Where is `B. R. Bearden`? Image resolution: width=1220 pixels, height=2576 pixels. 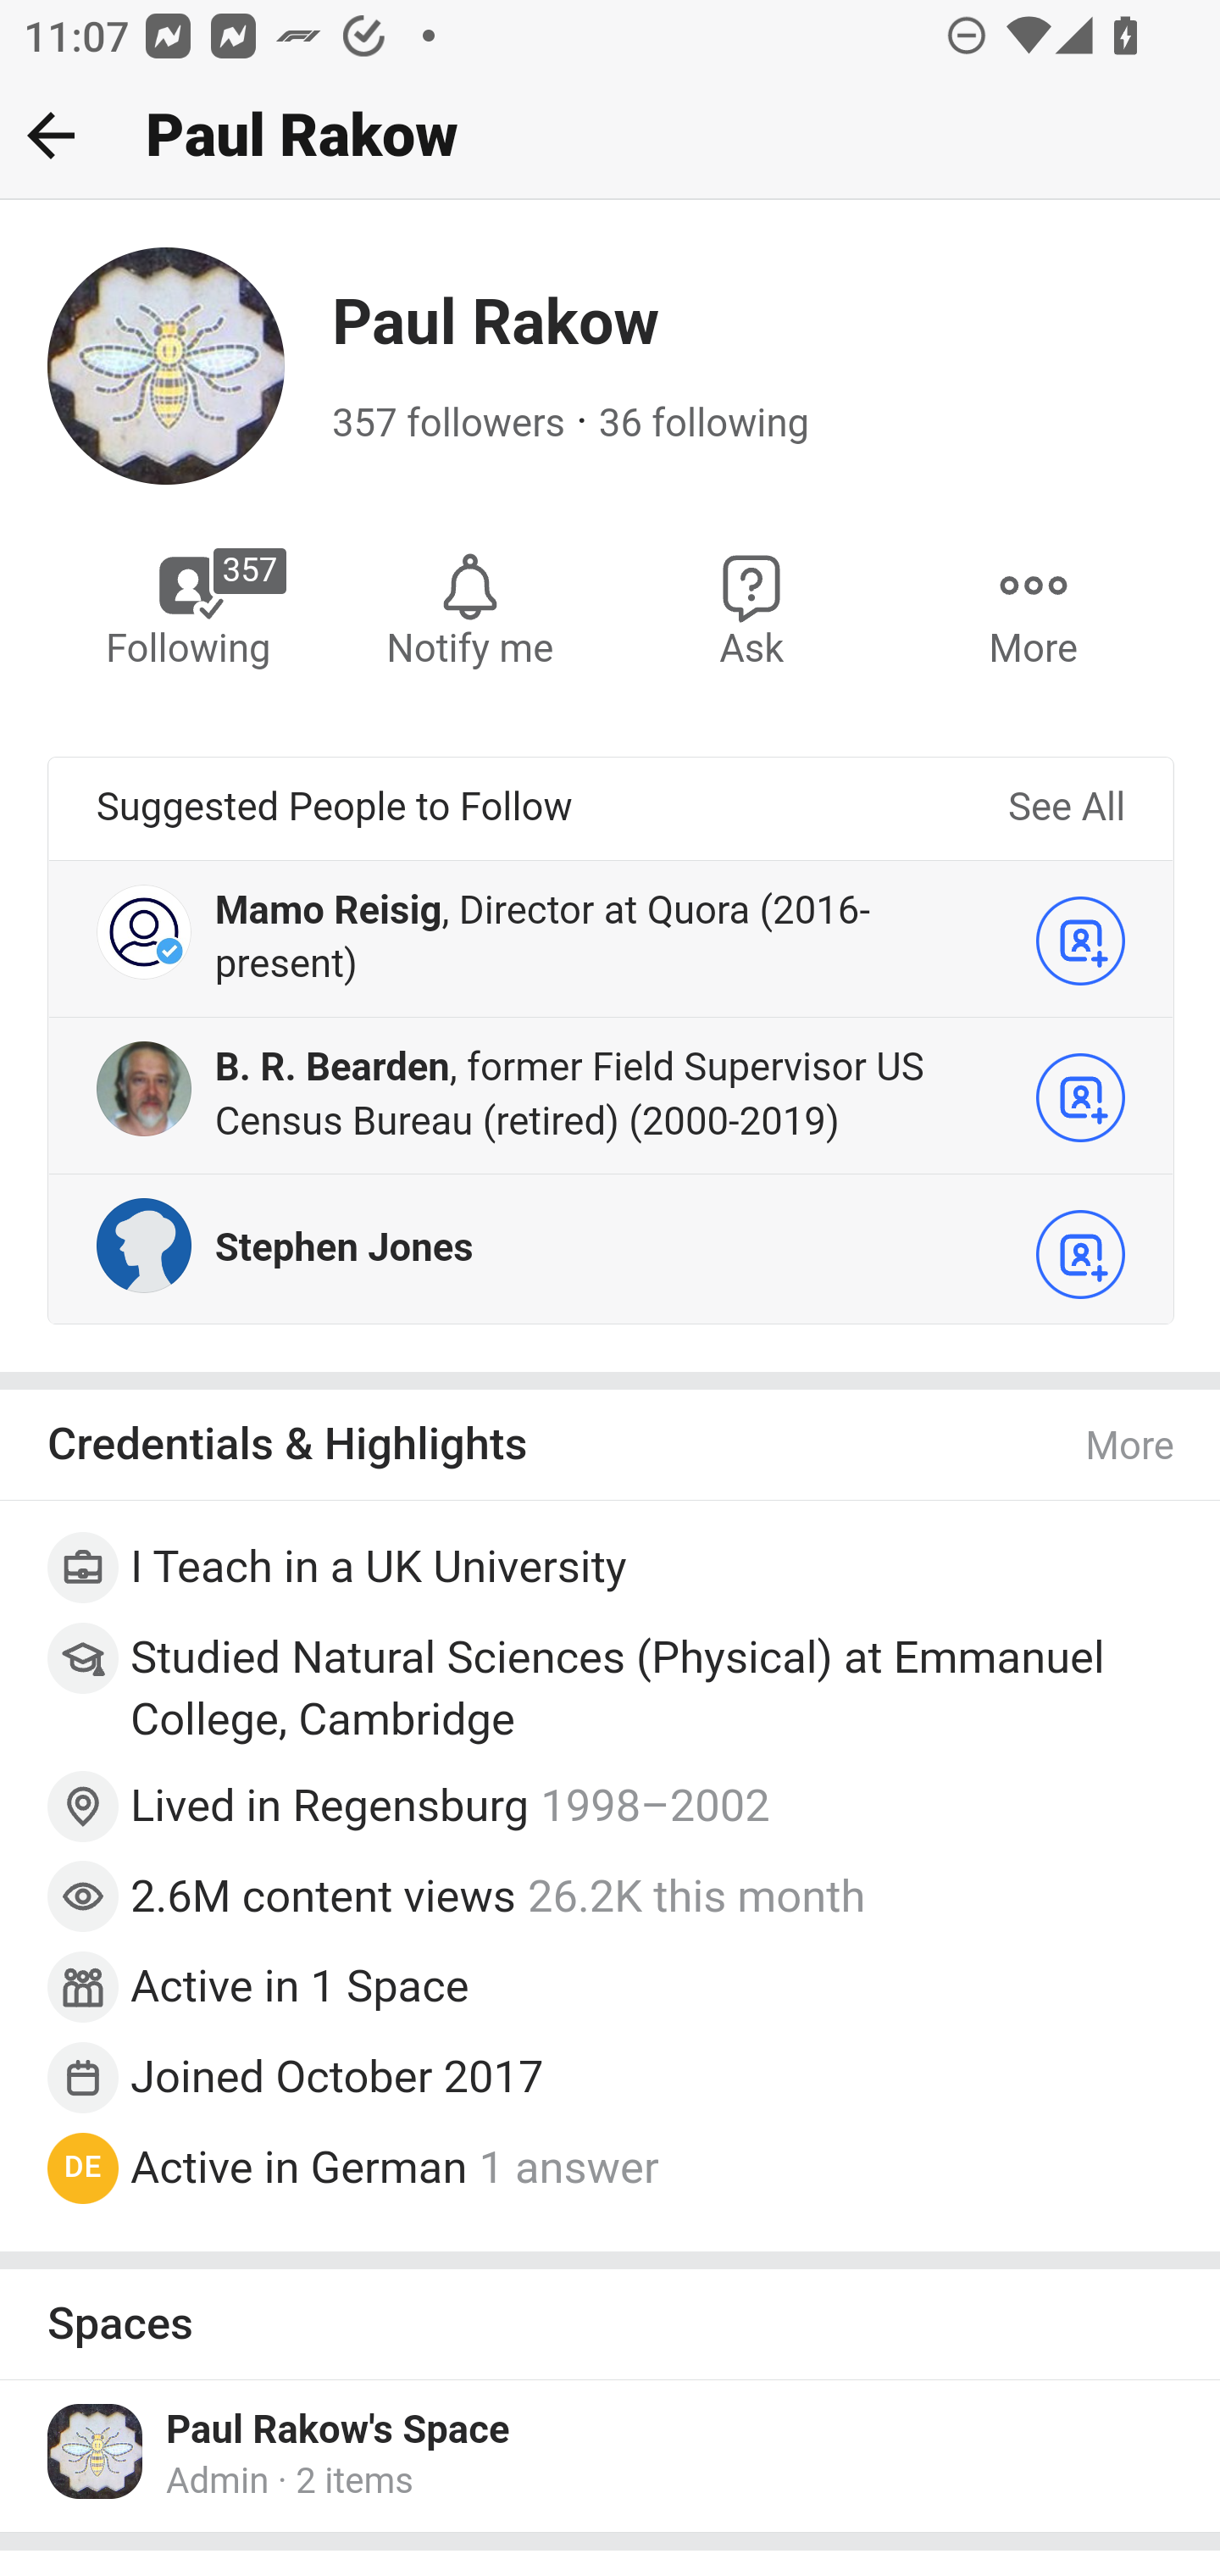
B. R. Bearden is located at coordinates (331, 1066).